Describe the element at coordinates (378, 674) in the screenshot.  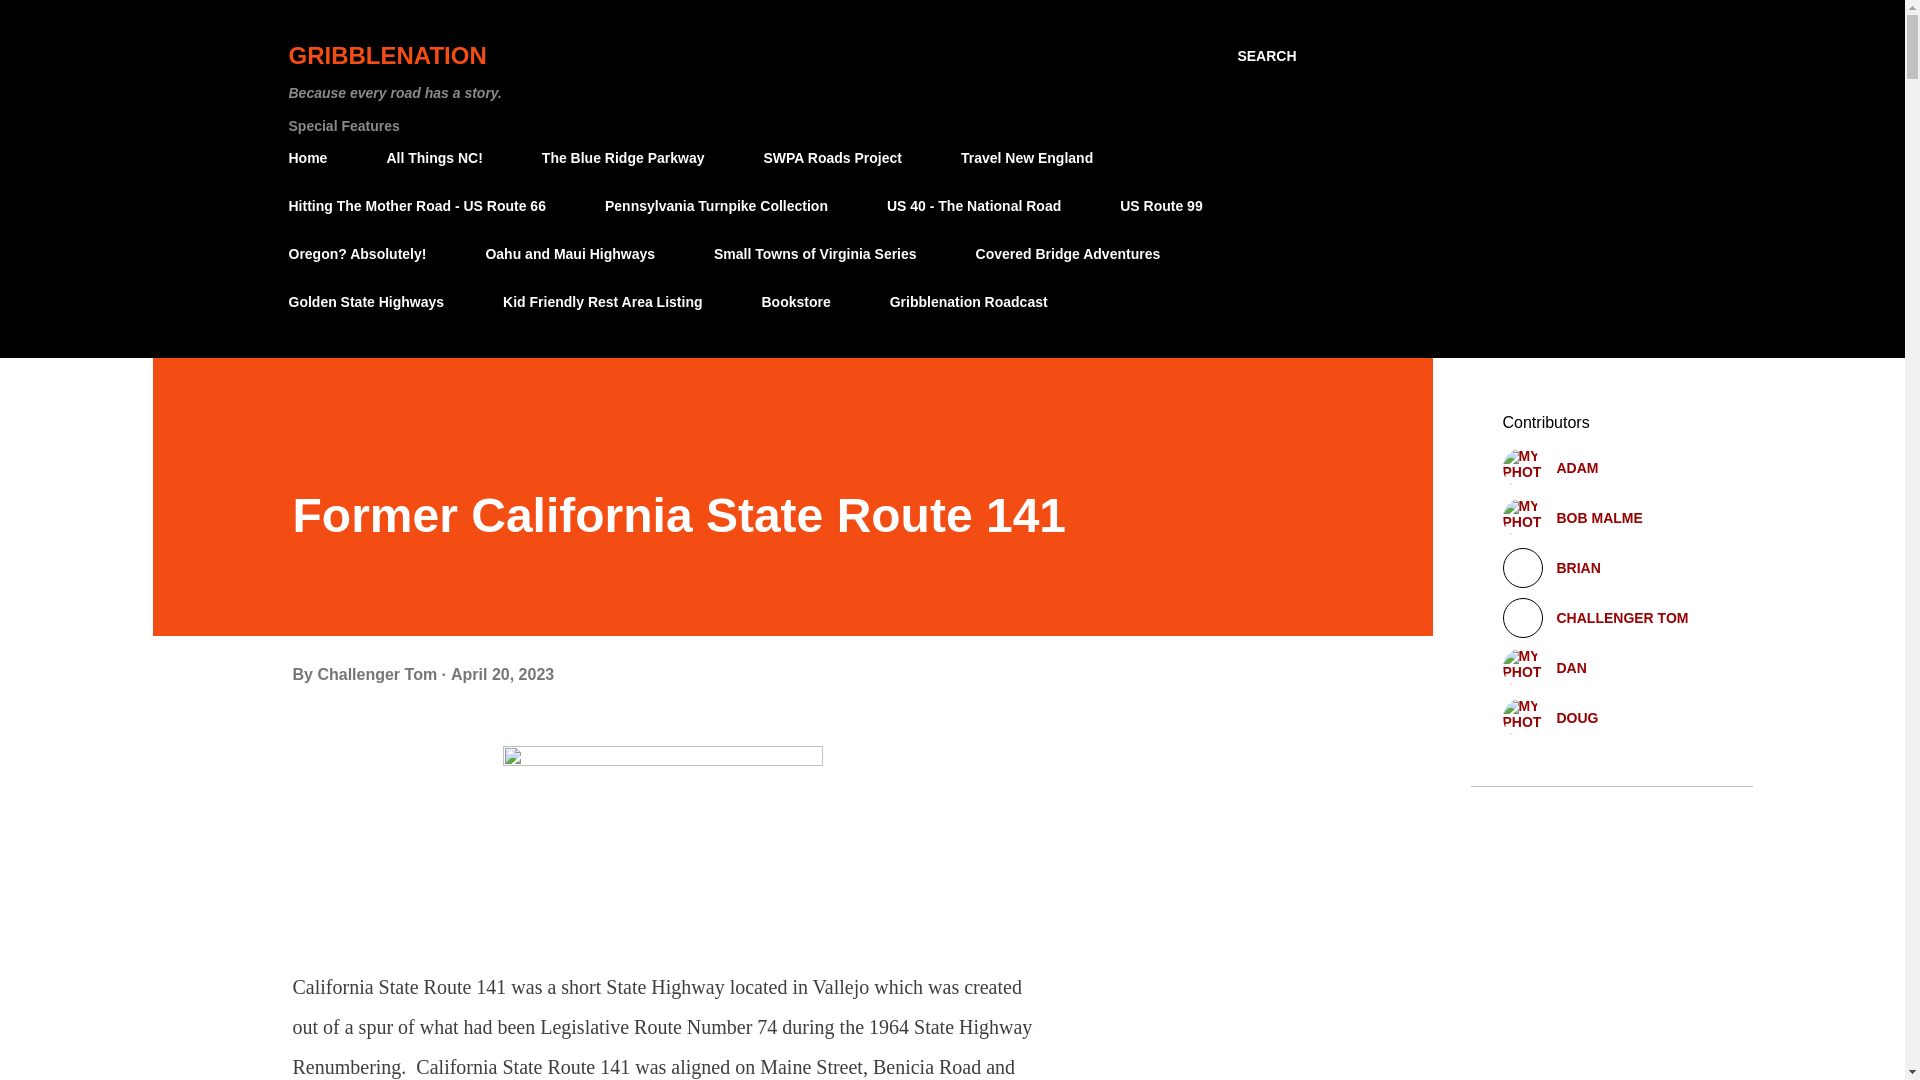
I see `Challenger Tom` at that location.